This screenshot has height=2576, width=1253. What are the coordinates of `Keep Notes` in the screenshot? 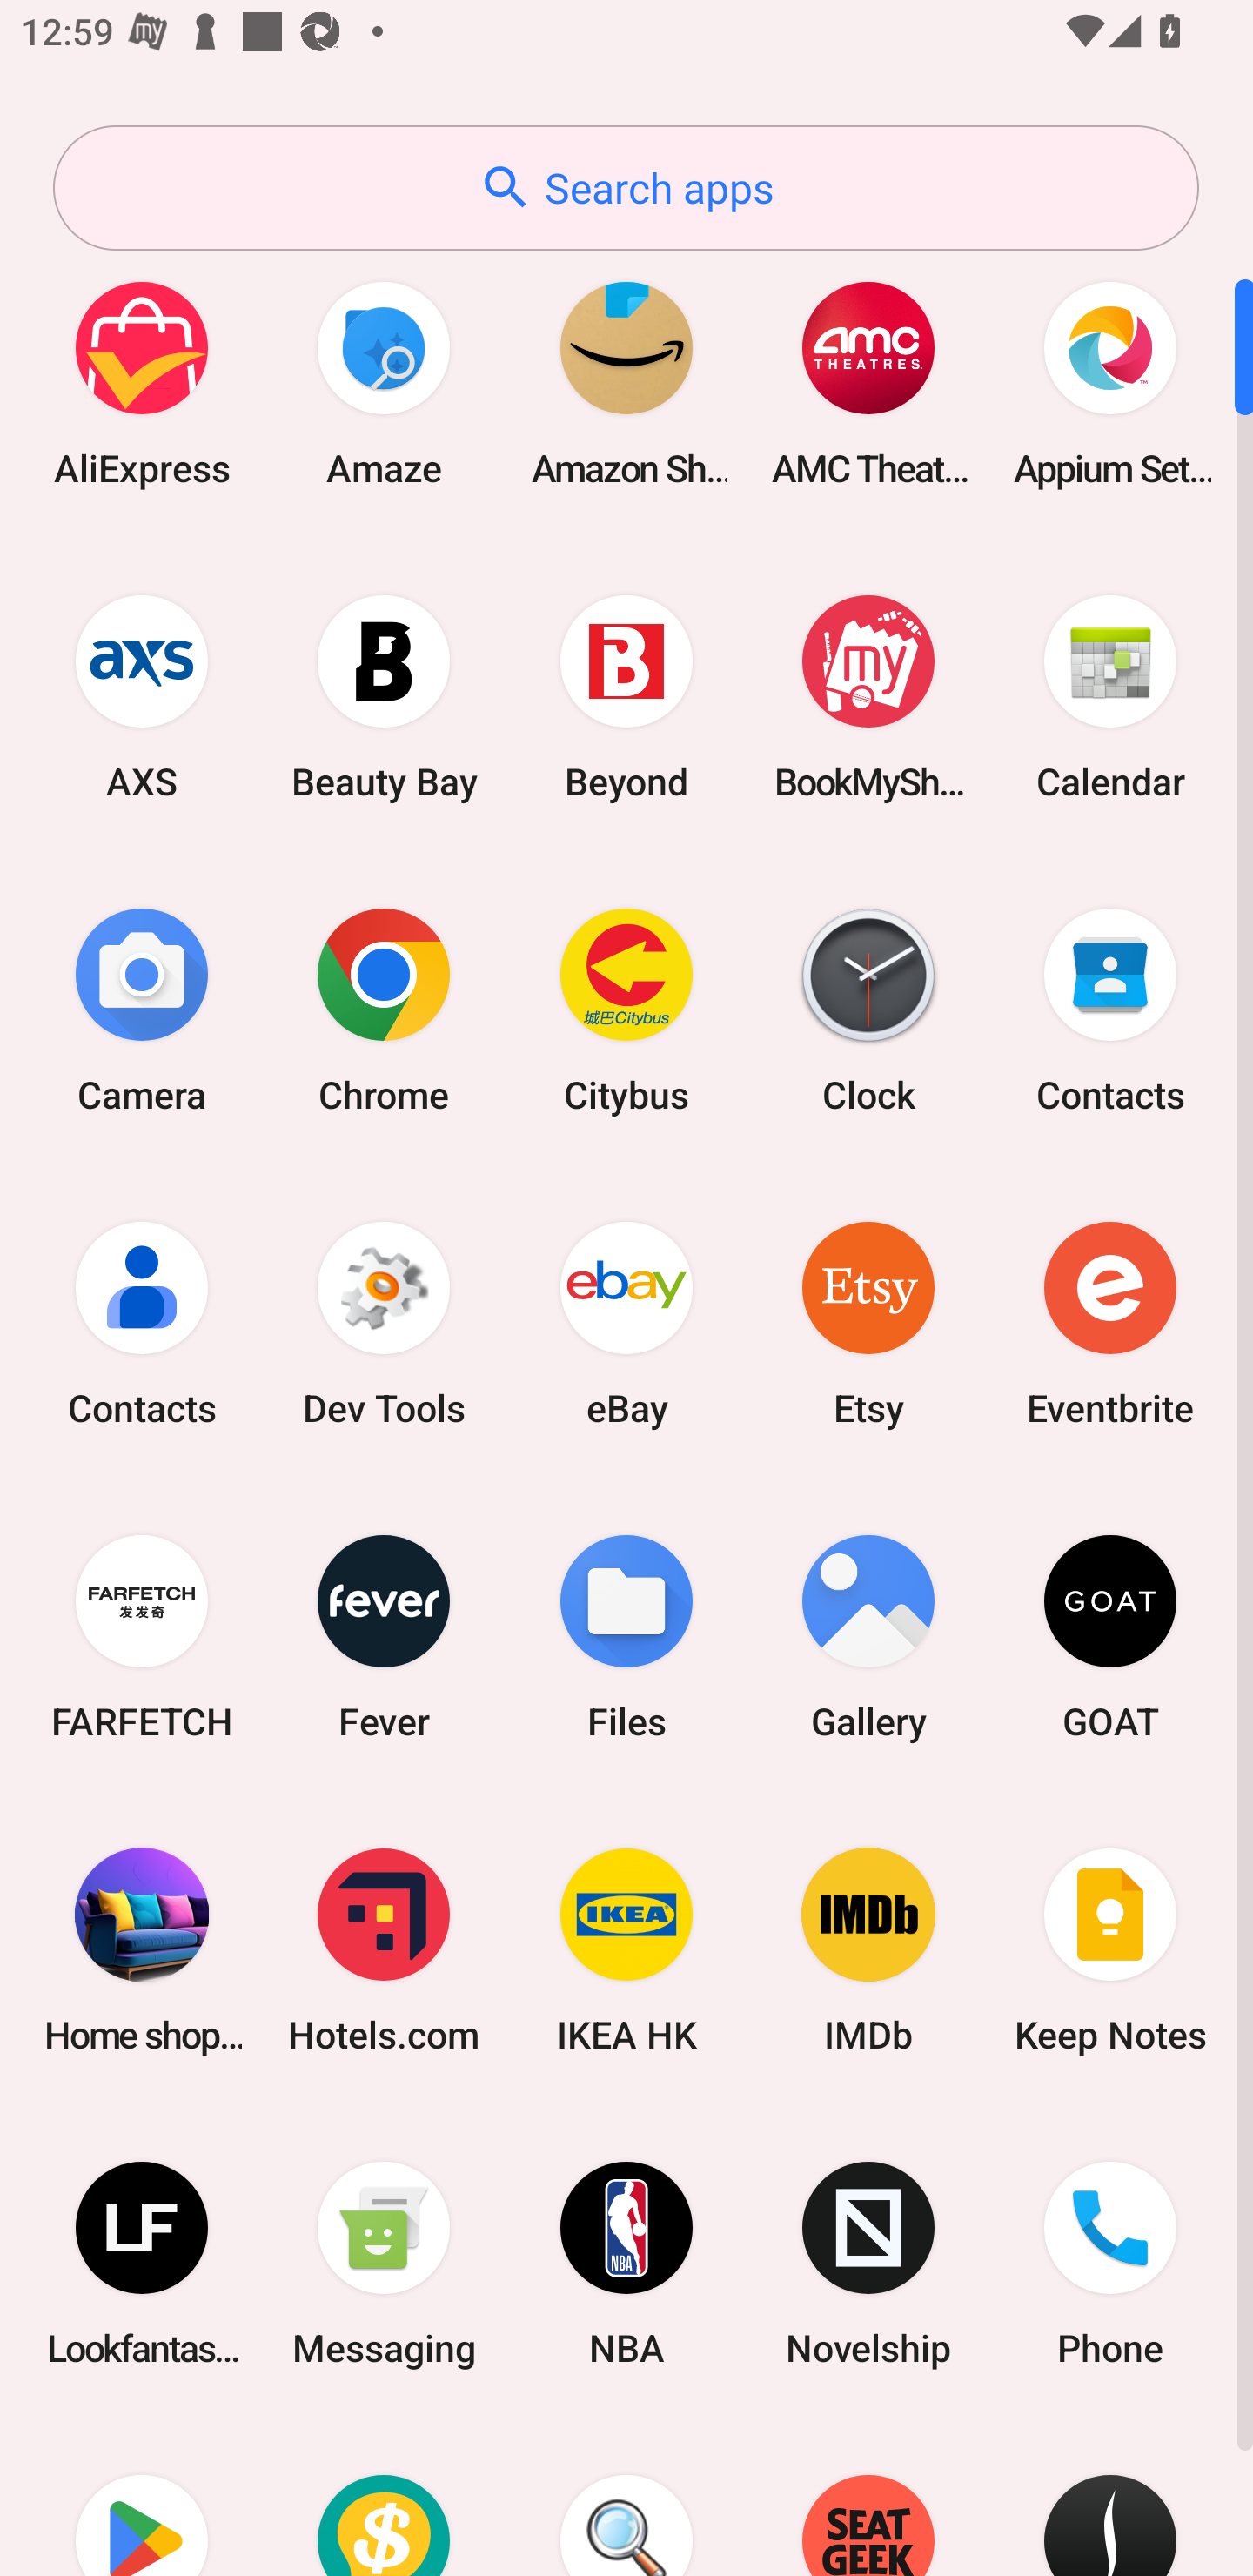 It's located at (1110, 1949).